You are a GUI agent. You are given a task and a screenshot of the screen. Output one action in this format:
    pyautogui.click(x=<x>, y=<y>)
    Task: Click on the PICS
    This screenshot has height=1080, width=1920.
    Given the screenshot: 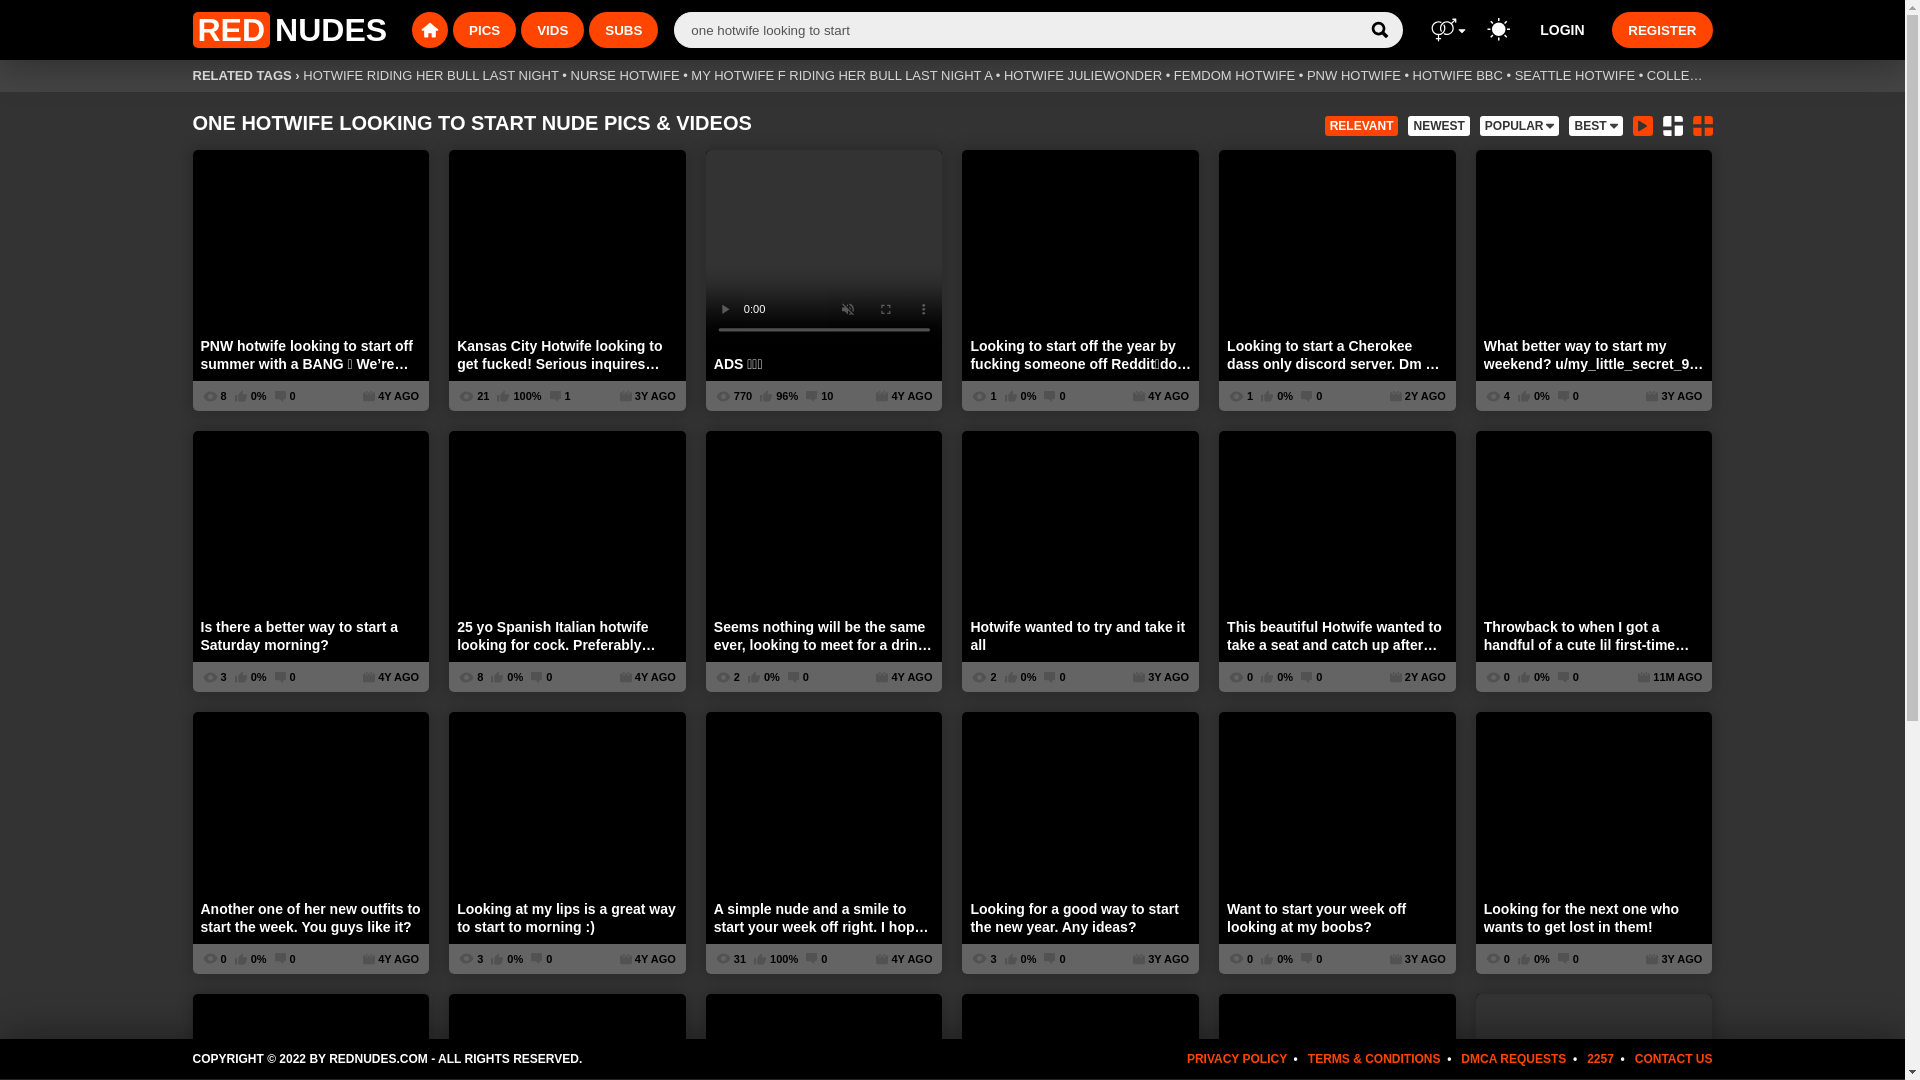 What is the action you would take?
    pyautogui.click(x=482, y=30)
    